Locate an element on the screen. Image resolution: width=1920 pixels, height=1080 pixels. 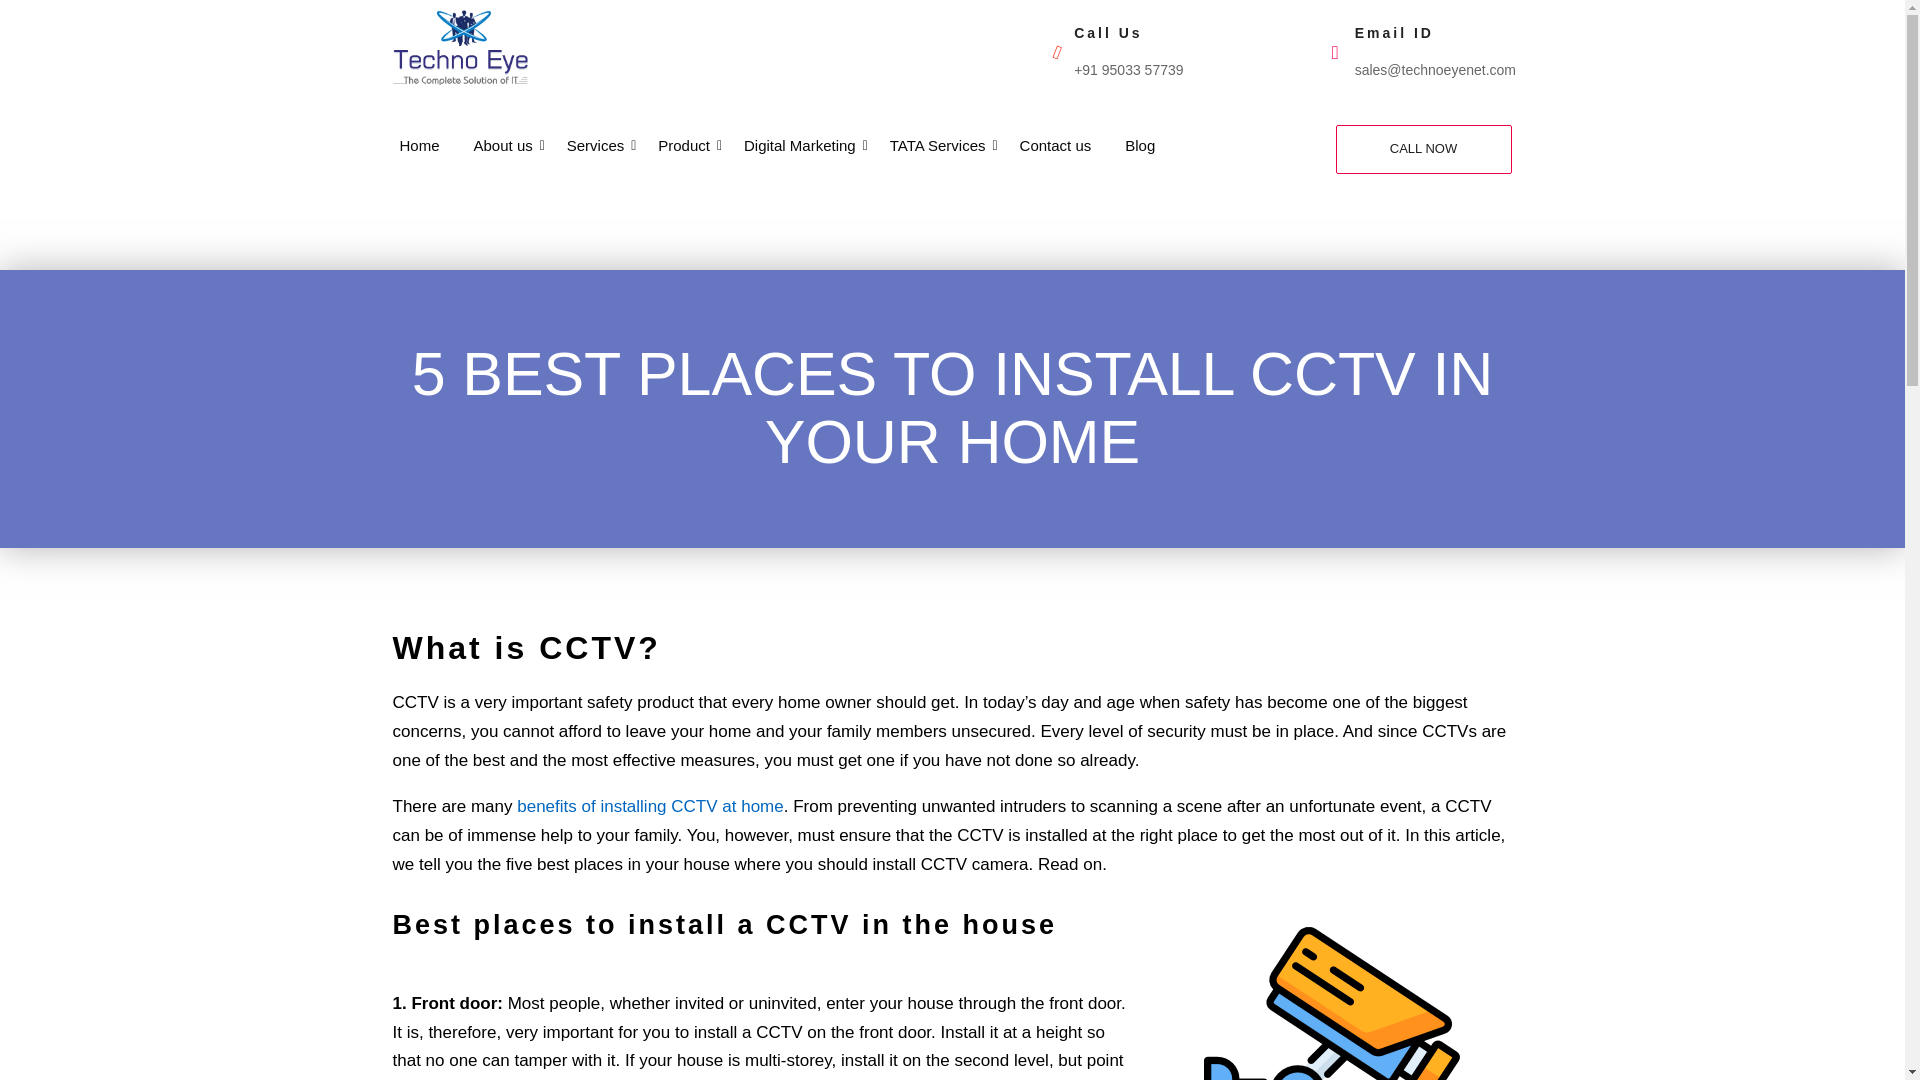
TATA Services is located at coordinates (938, 146).